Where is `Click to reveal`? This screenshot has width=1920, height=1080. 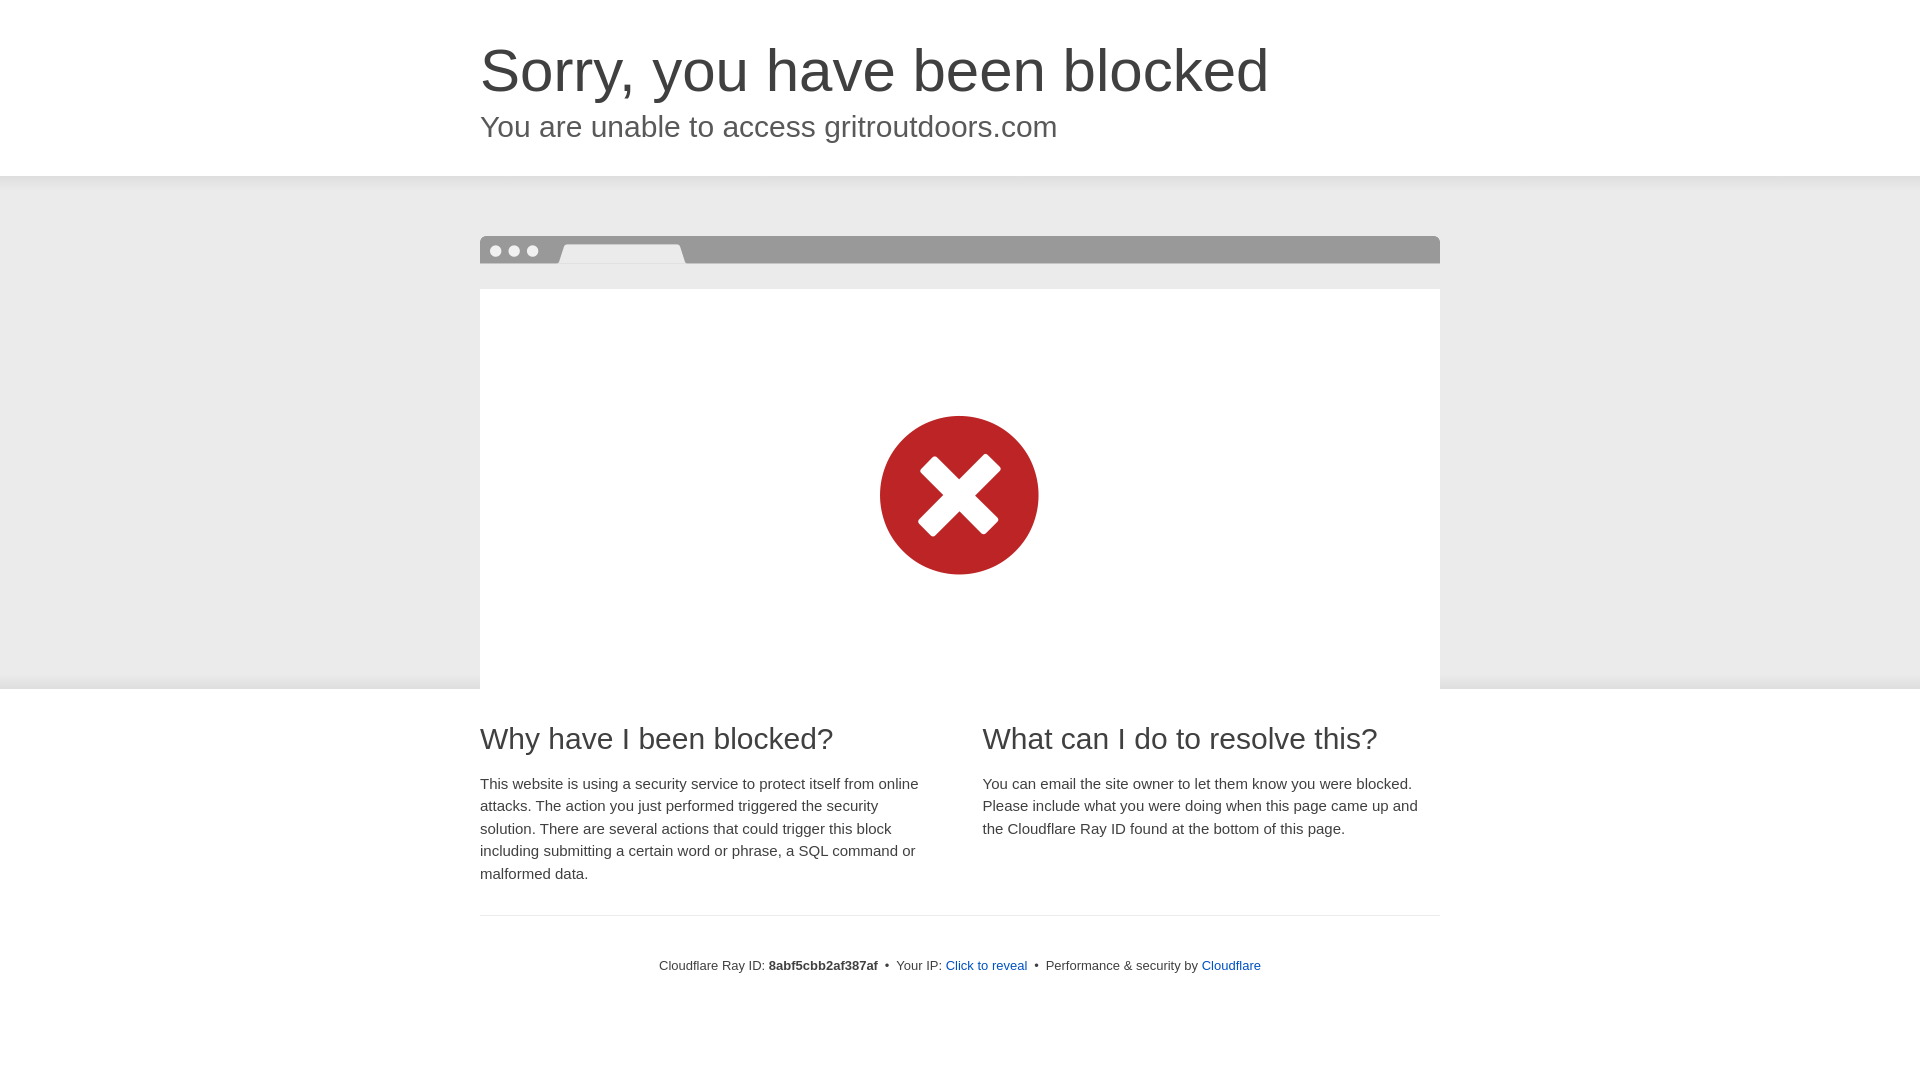
Click to reveal is located at coordinates (986, 966).